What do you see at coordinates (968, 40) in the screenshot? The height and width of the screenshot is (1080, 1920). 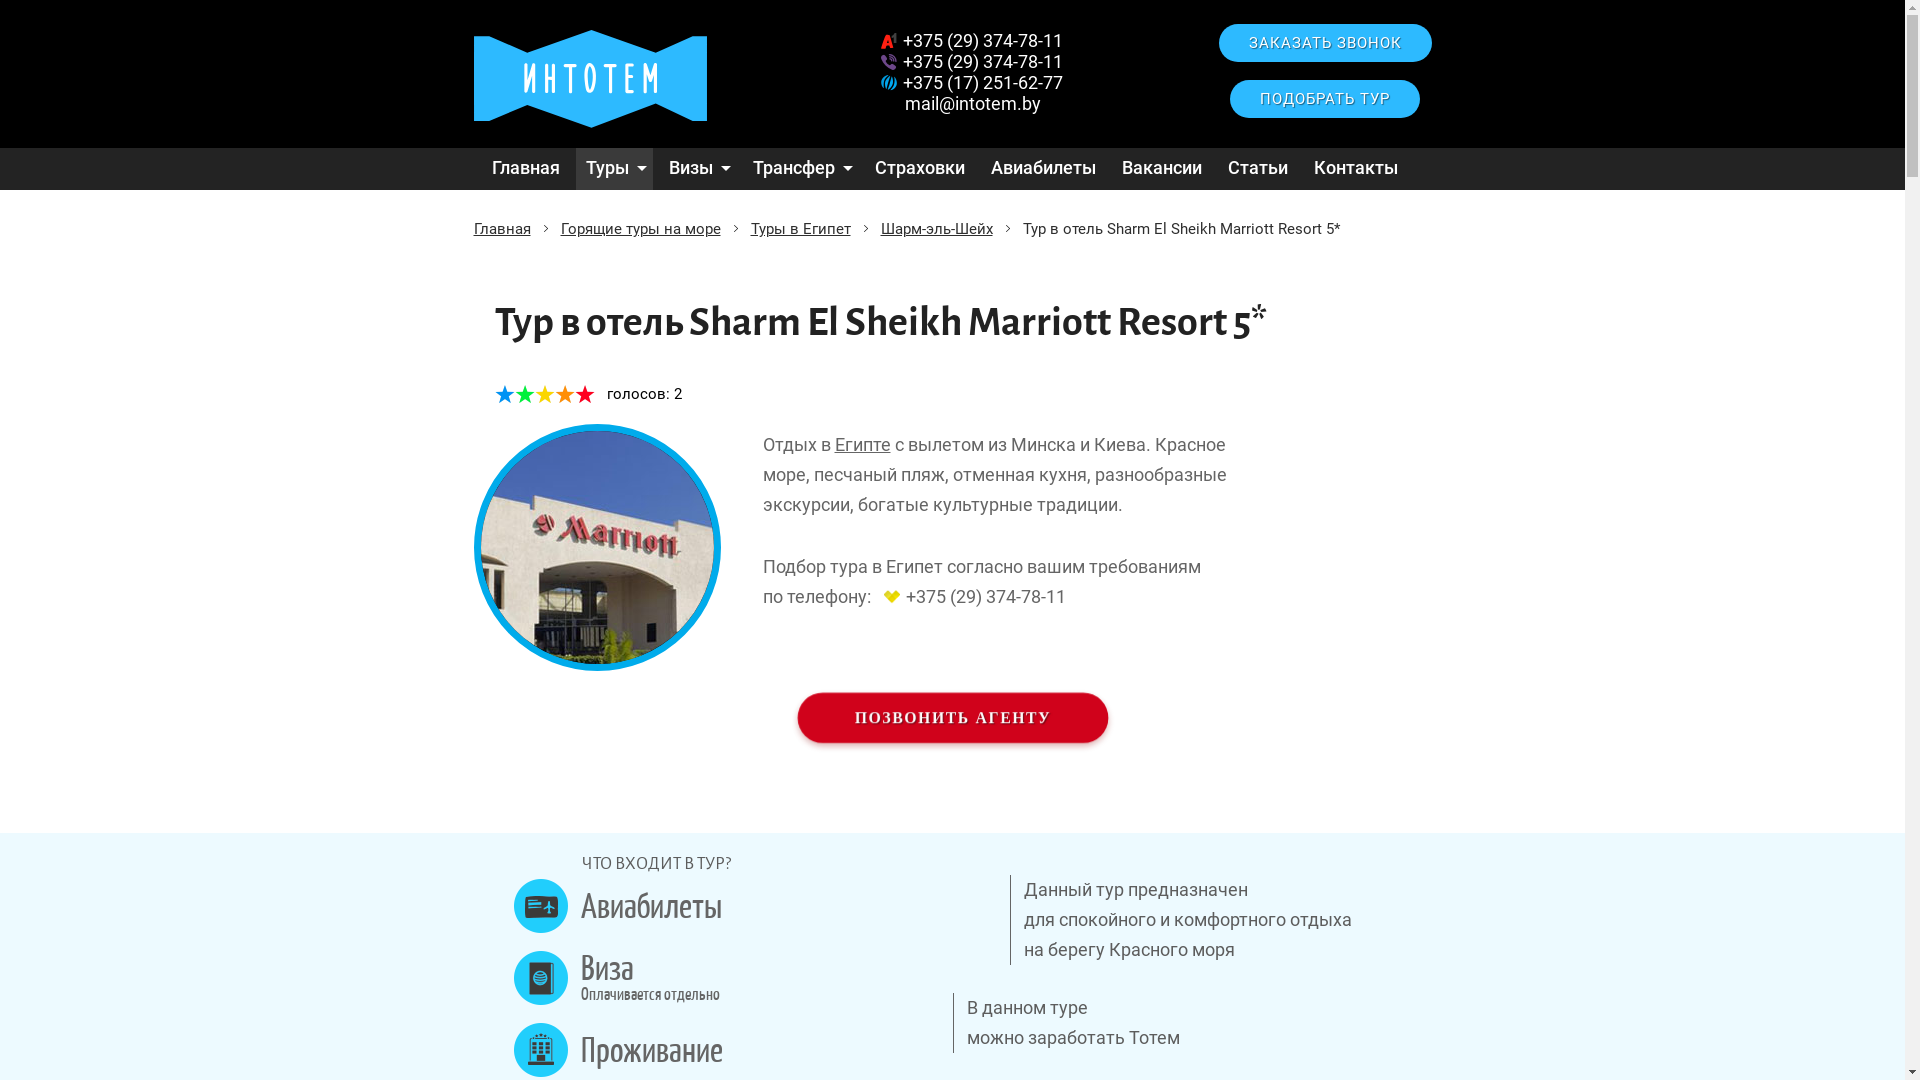 I see `+375 (29) 374-78-11` at bounding box center [968, 40].